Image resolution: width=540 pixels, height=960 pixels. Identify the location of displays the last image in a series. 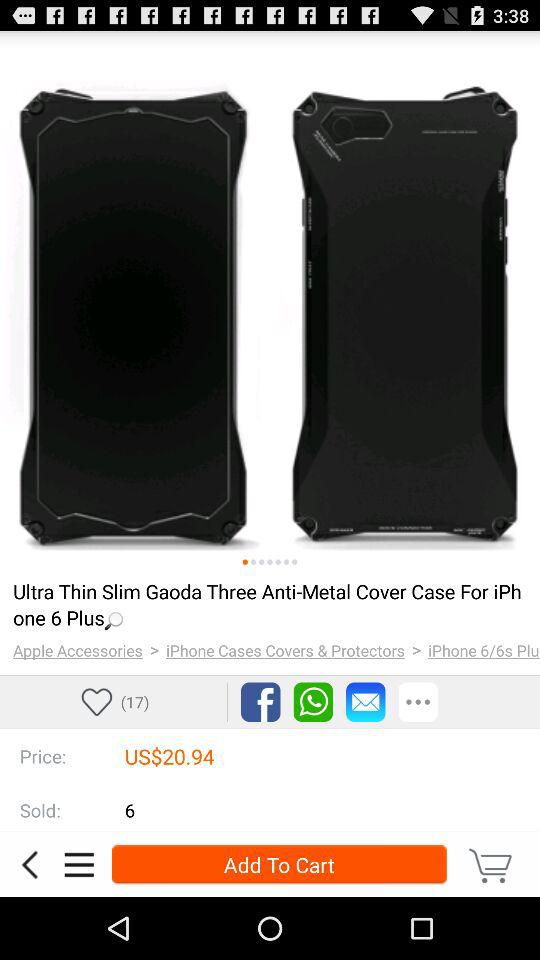
(294, 562).